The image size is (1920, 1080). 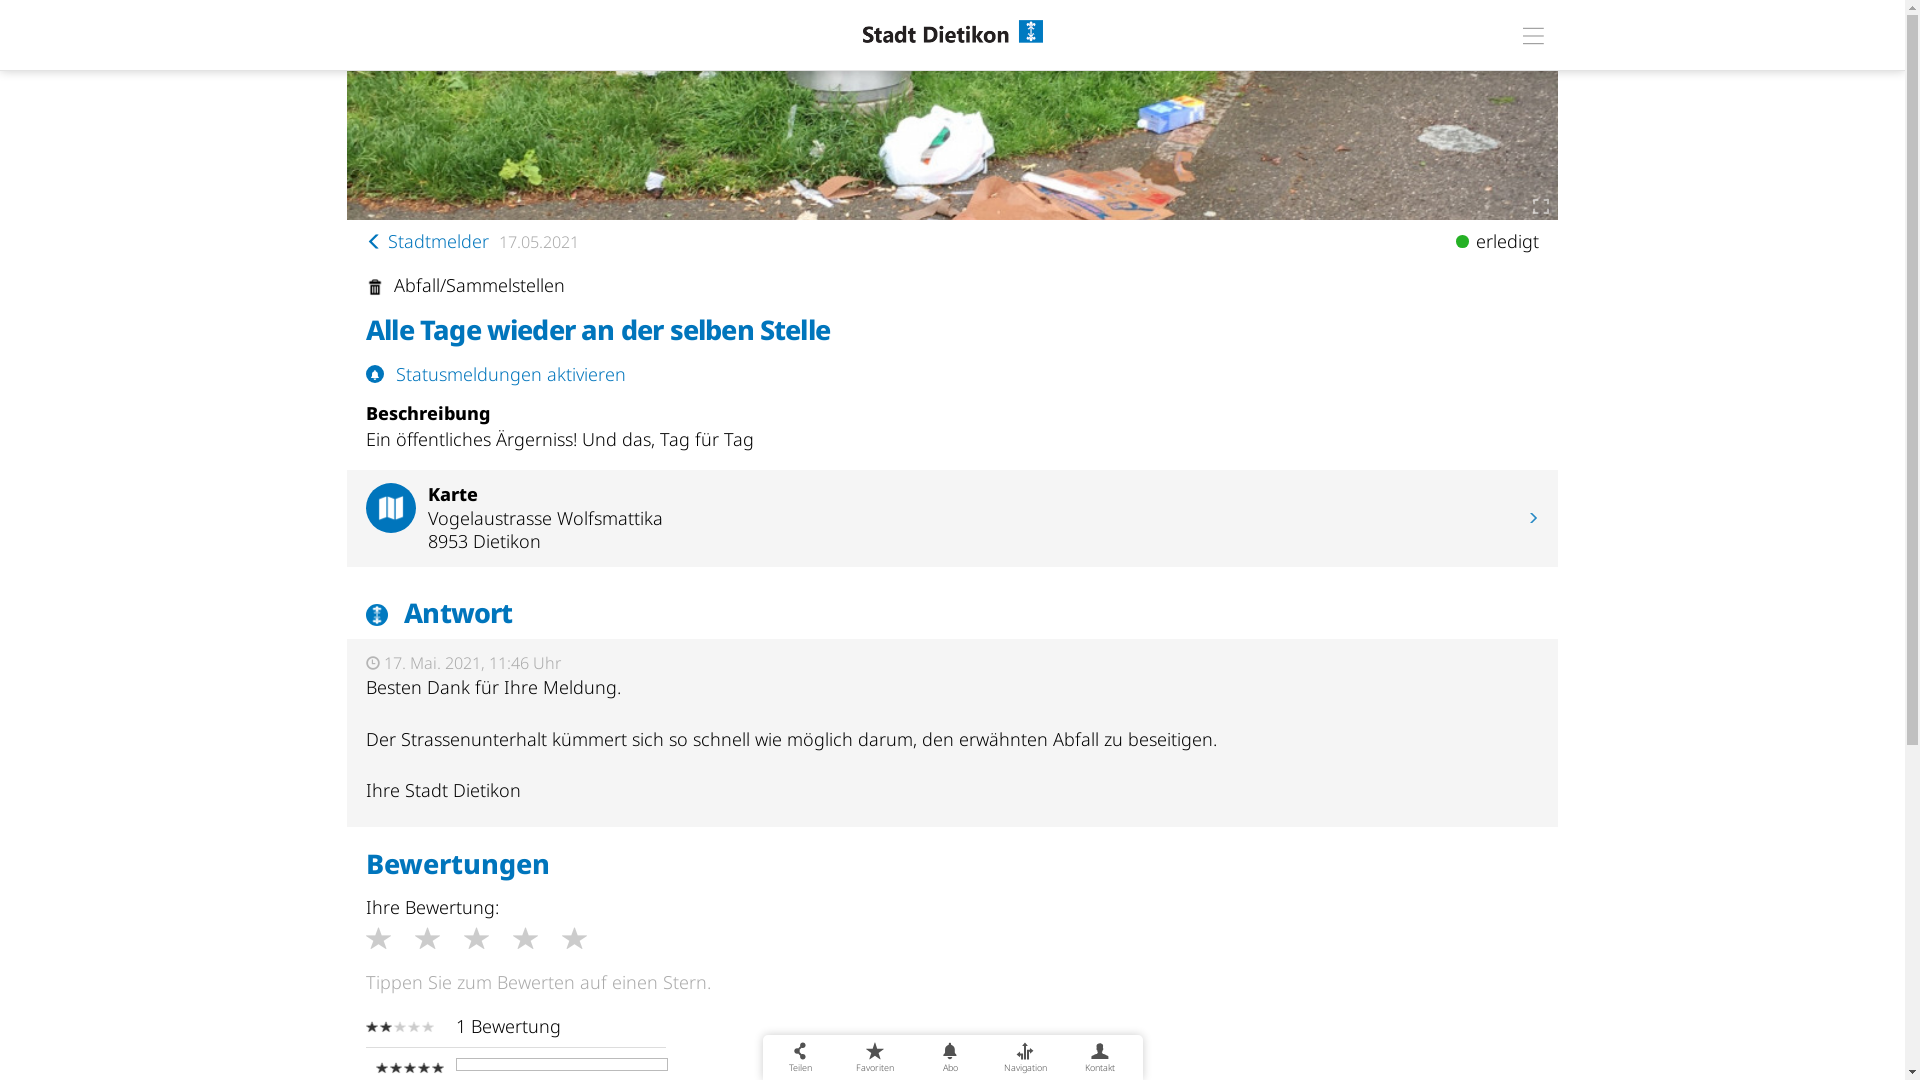 I want to click on Karte
Vogelaustrasse Wolfsmattika
8953 Dietikon, so click(x=952, y=518).